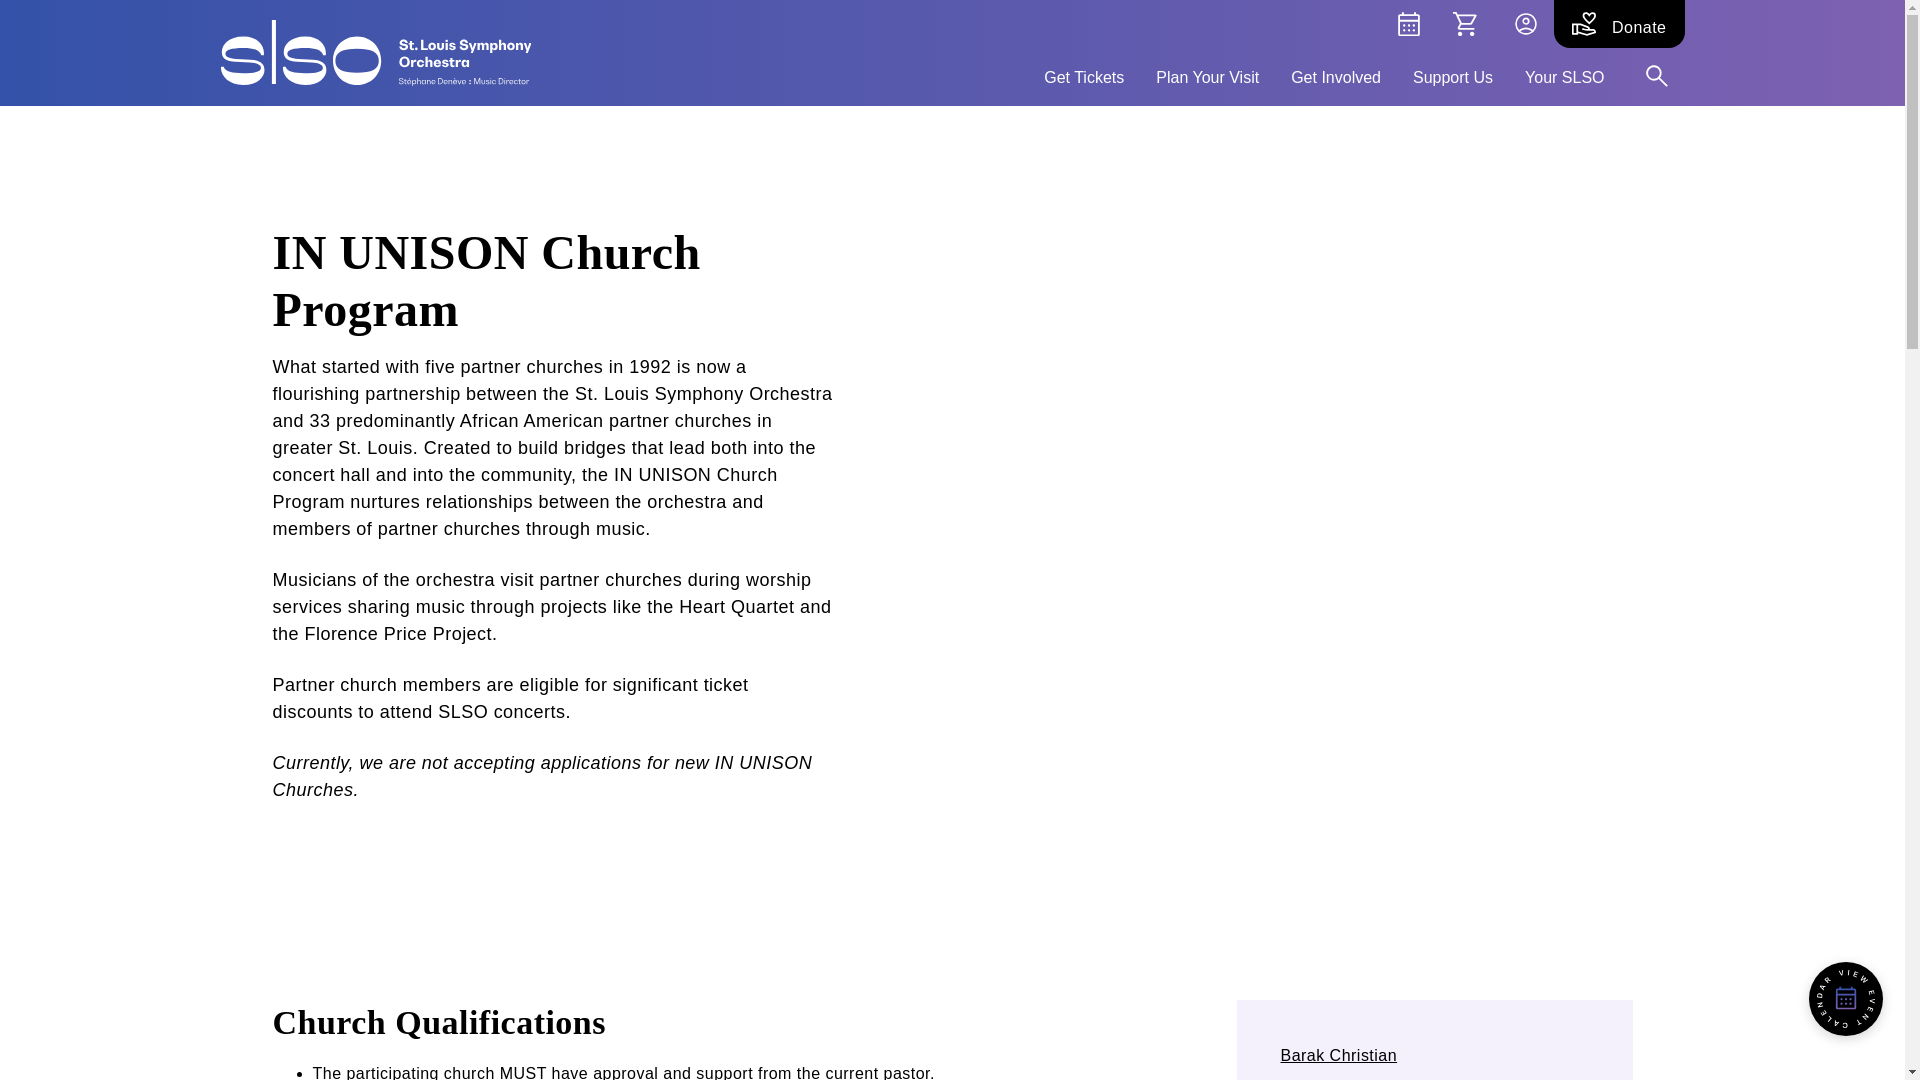 The height and width of the screenshot is (1080, 1920). Describe the element at coordinates (1464, 24) in the screenshot. I see `View Cart` at that location.